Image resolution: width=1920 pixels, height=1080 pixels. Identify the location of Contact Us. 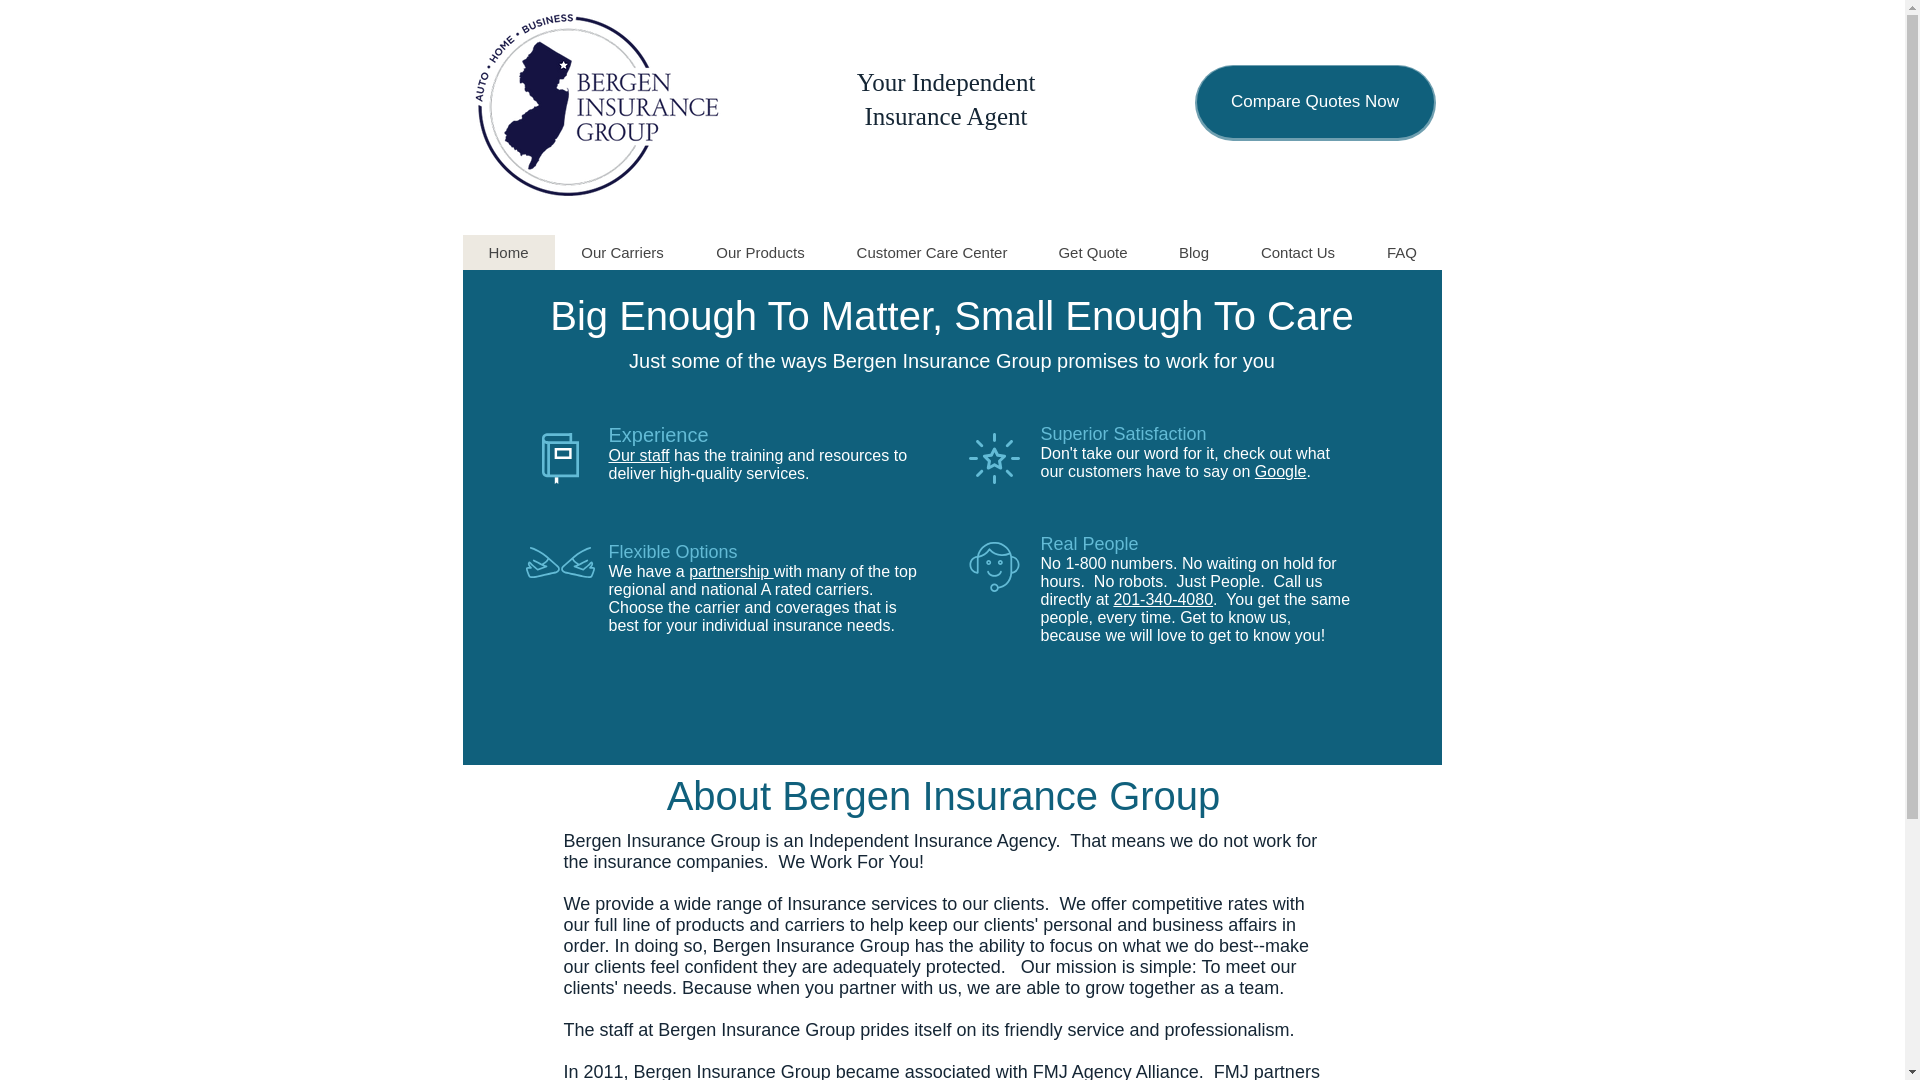
(1296, 252).